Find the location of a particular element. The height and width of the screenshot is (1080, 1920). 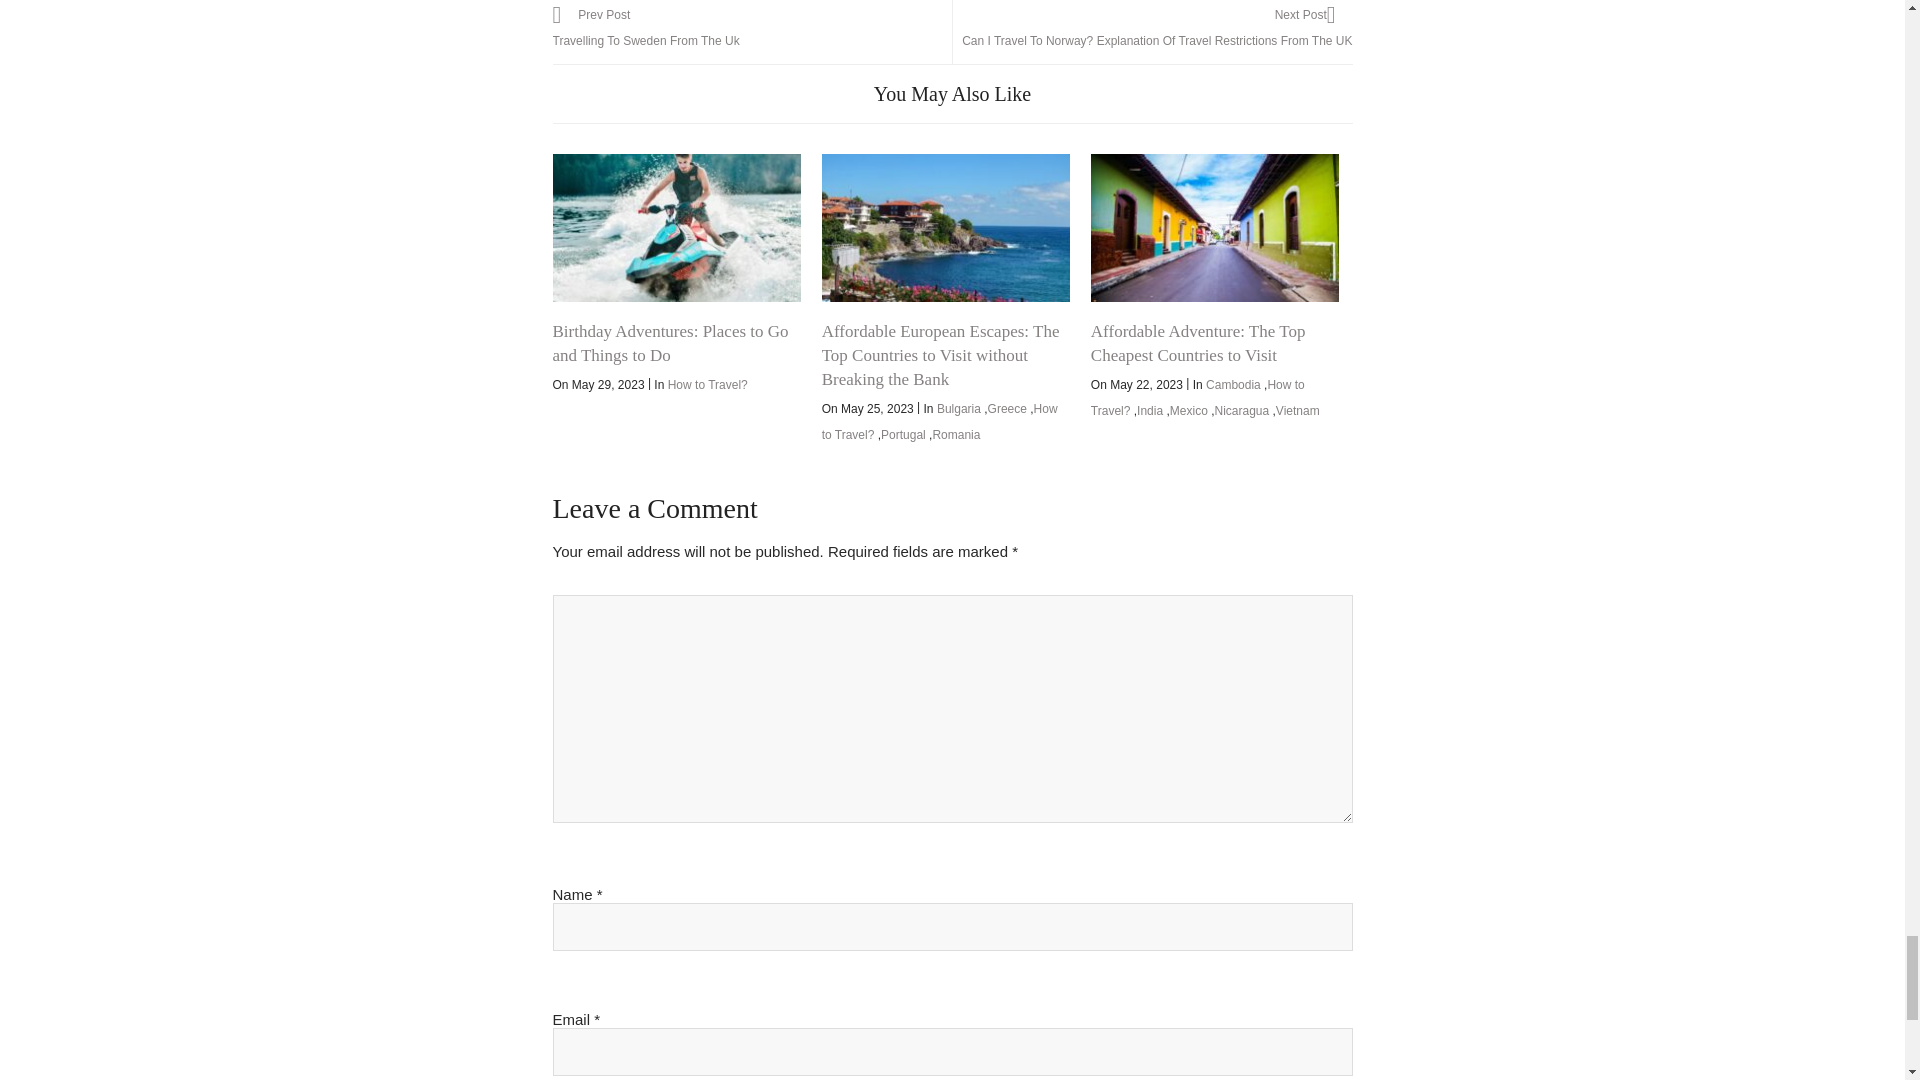

How to Travel? is located at coordinates (1198, 398).